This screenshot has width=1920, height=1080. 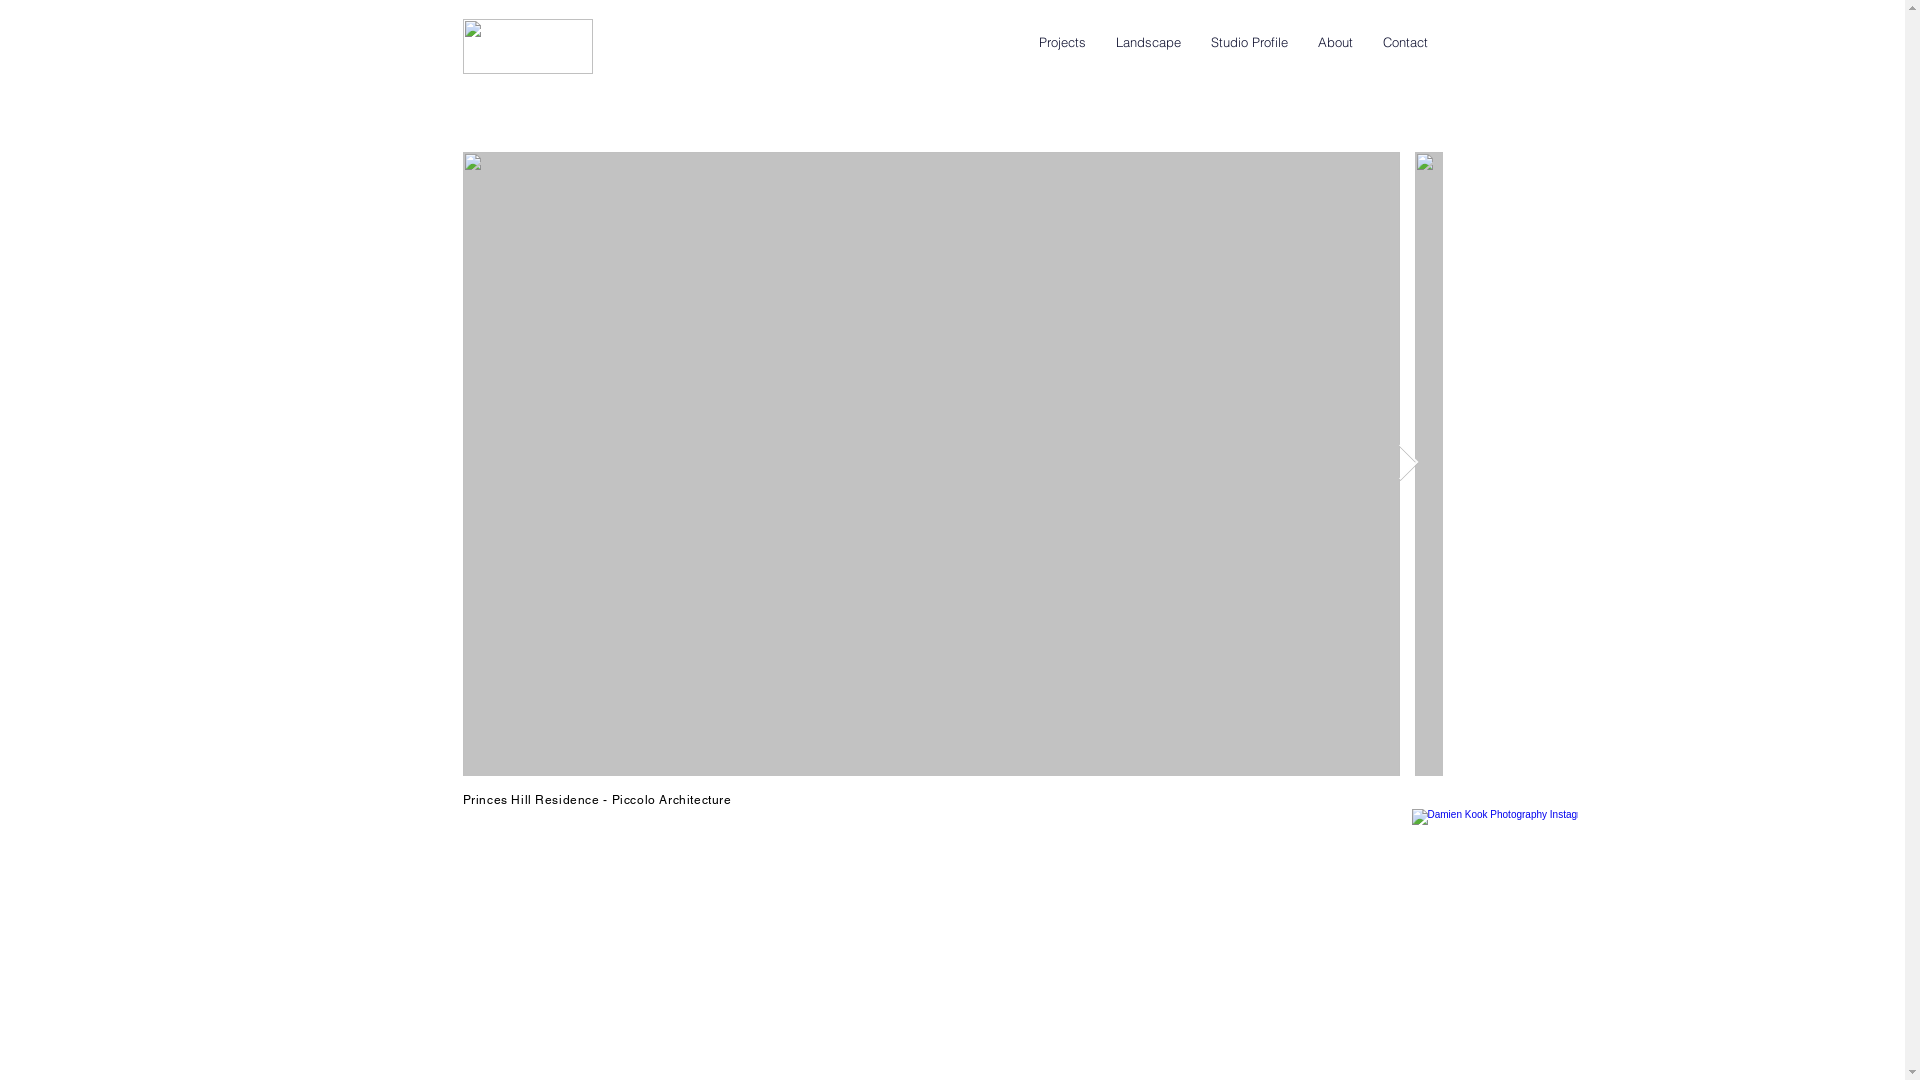 I want to click on Landscape, so click(x=1148, y=42).